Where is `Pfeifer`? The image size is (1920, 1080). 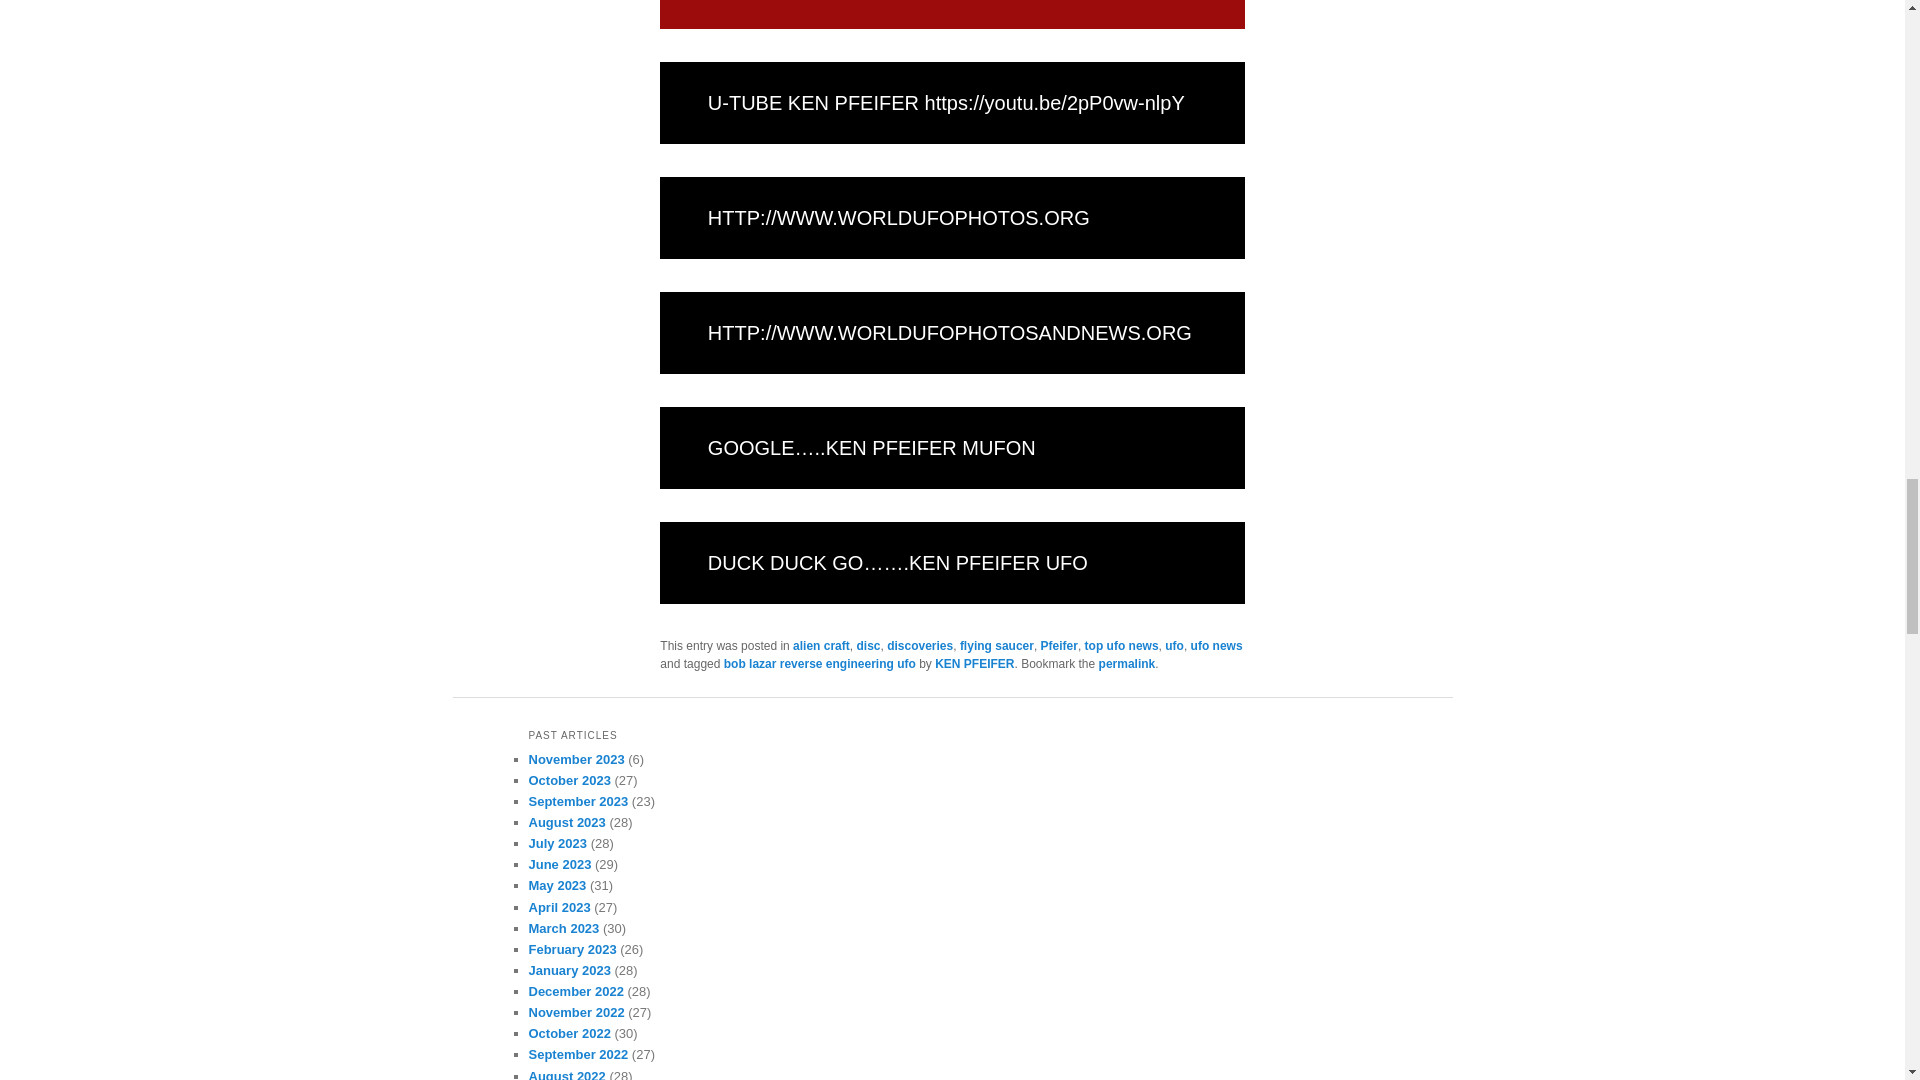
Pfeifer is located at coordinates (1058, 646).